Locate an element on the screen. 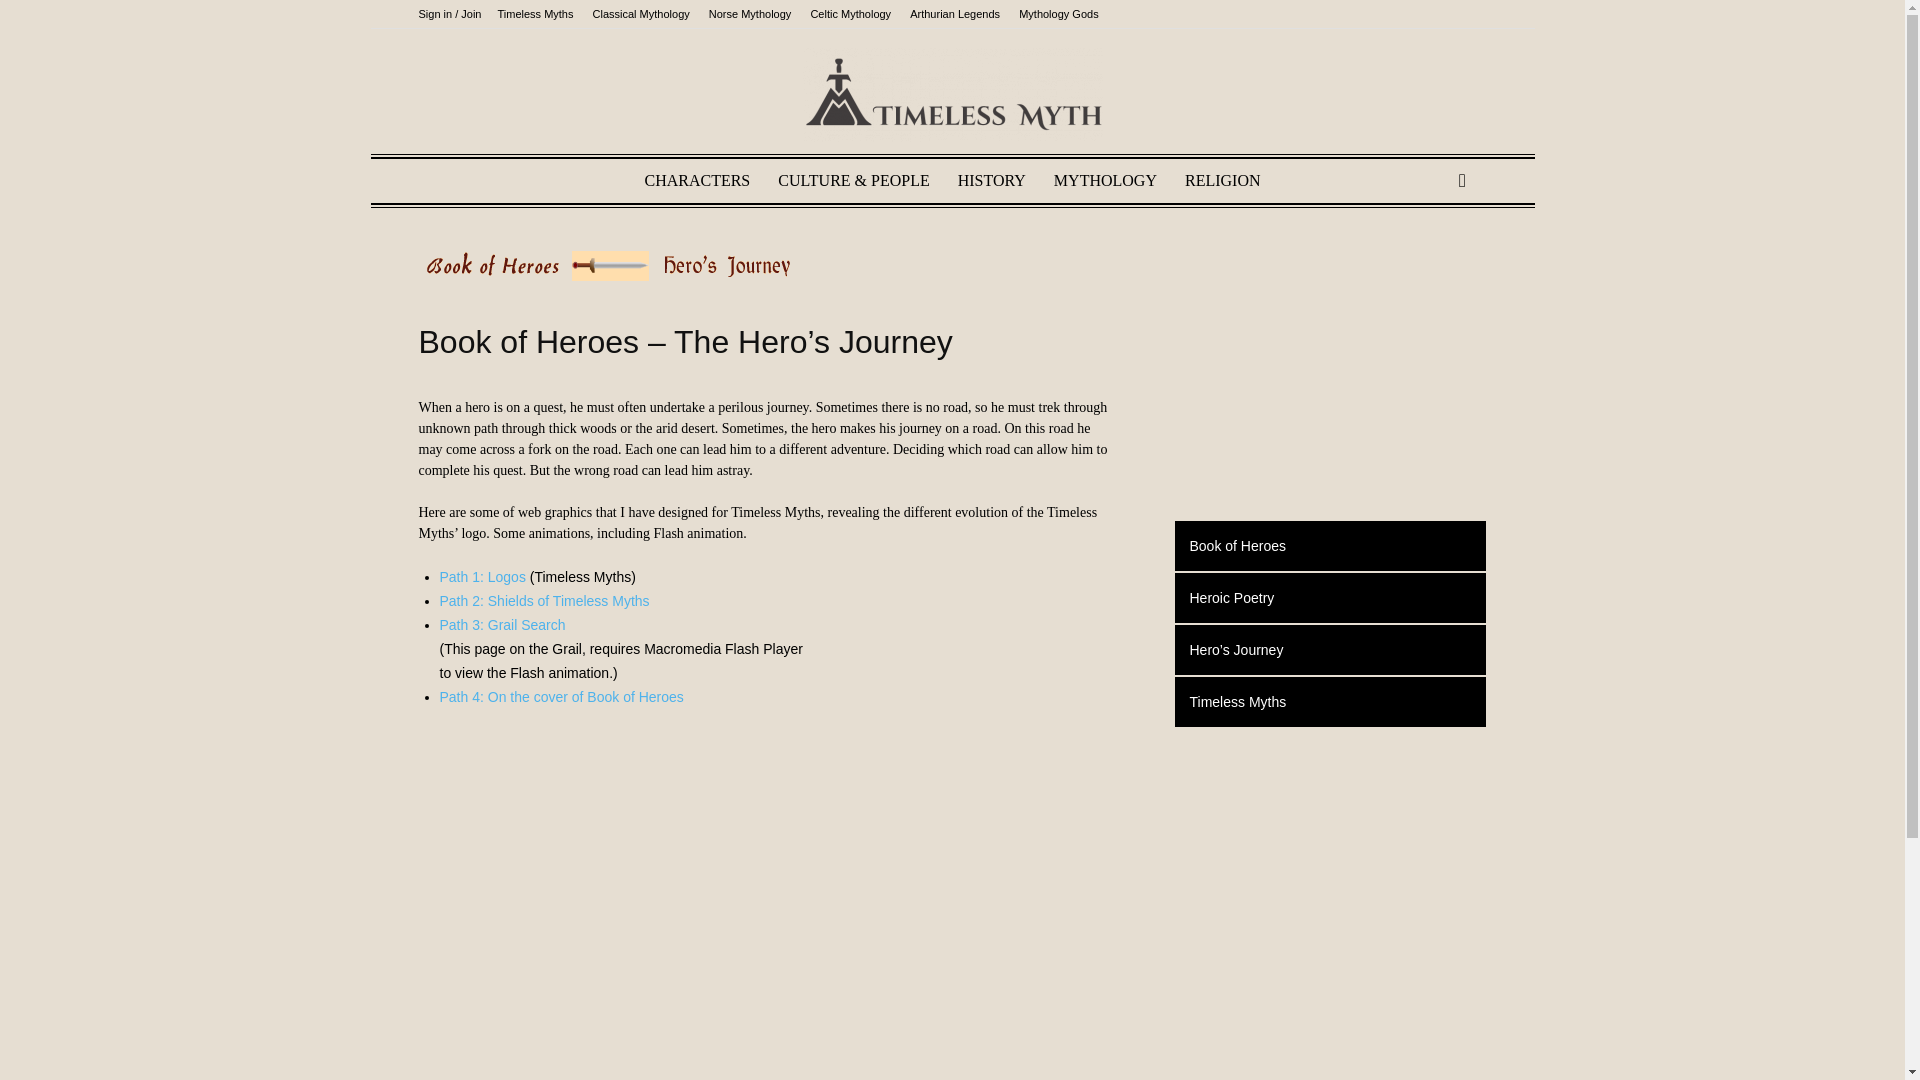 This screenshot has height=1080, width=1920. MYTHOLOGY is located at coordinates (1106, 180).